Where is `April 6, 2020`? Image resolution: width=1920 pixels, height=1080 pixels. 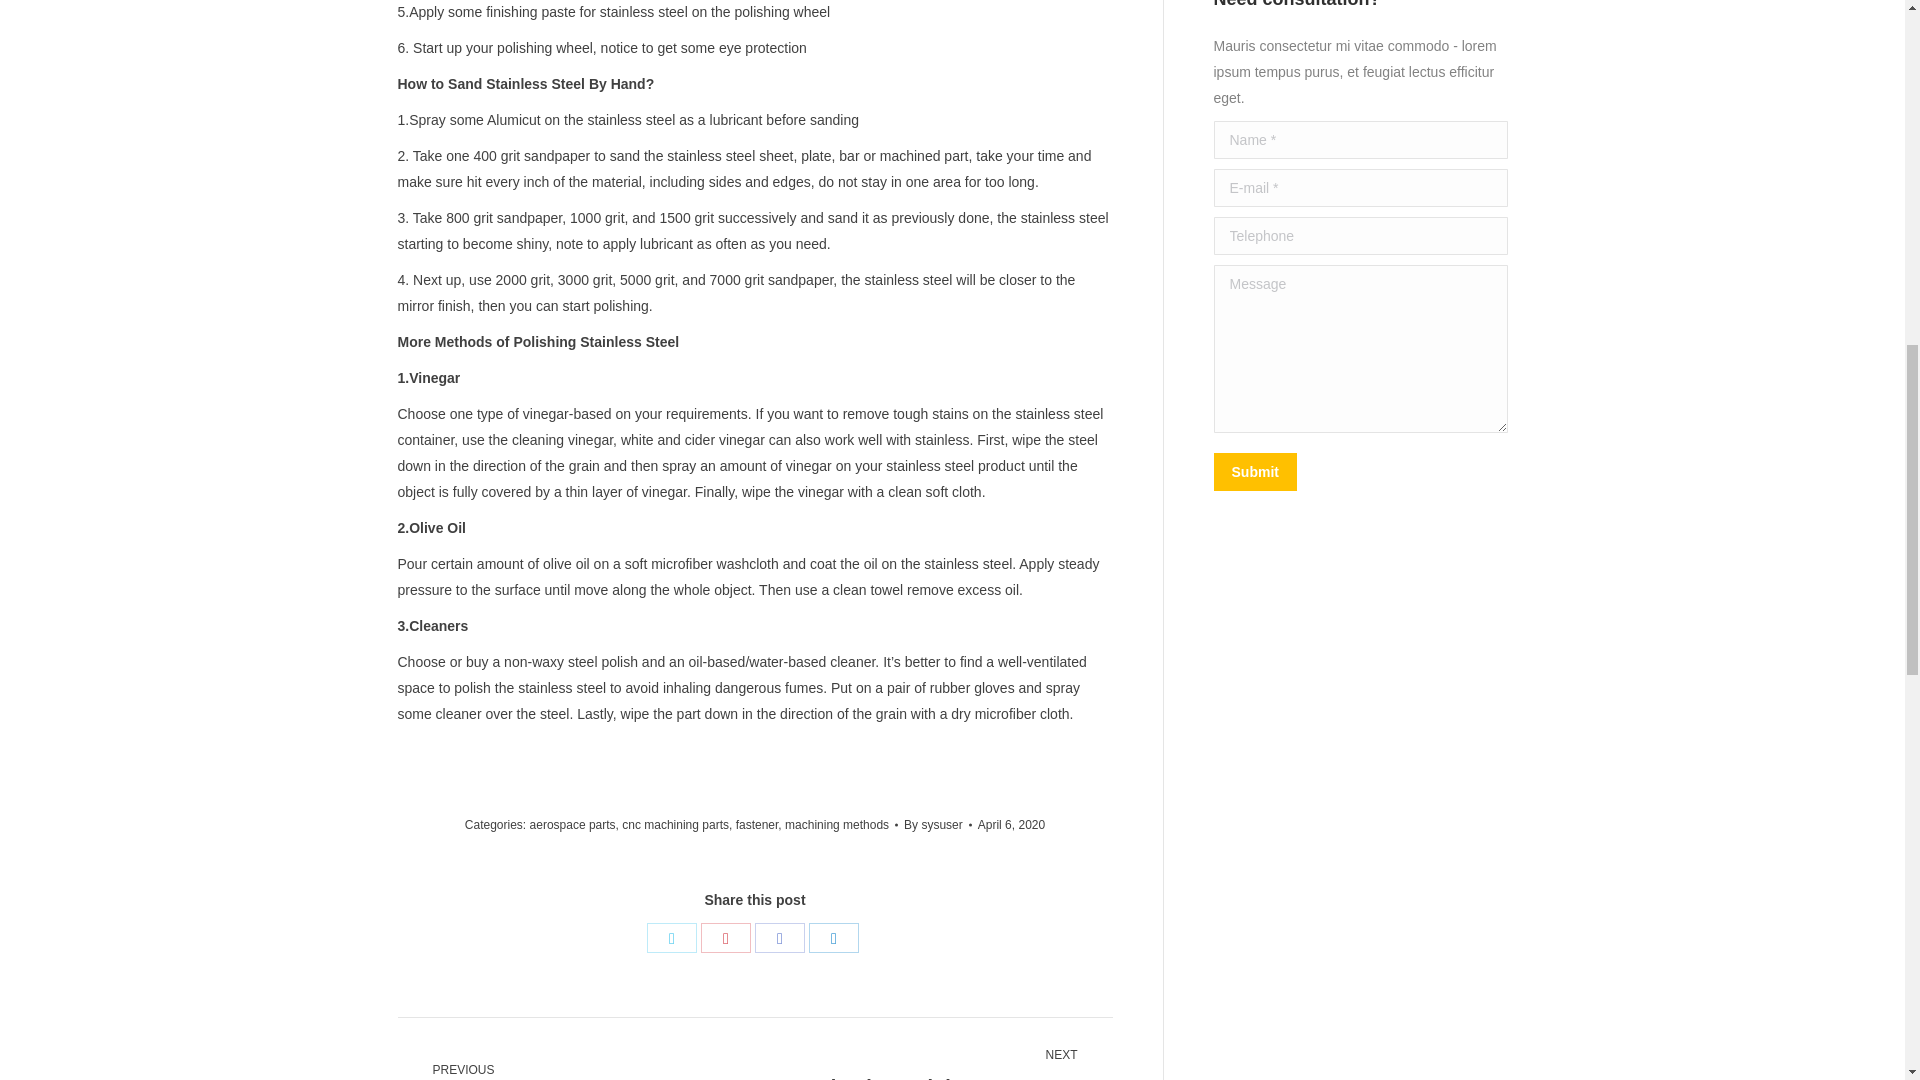 April 6, 2020 is located at coordinates (1010, 825).